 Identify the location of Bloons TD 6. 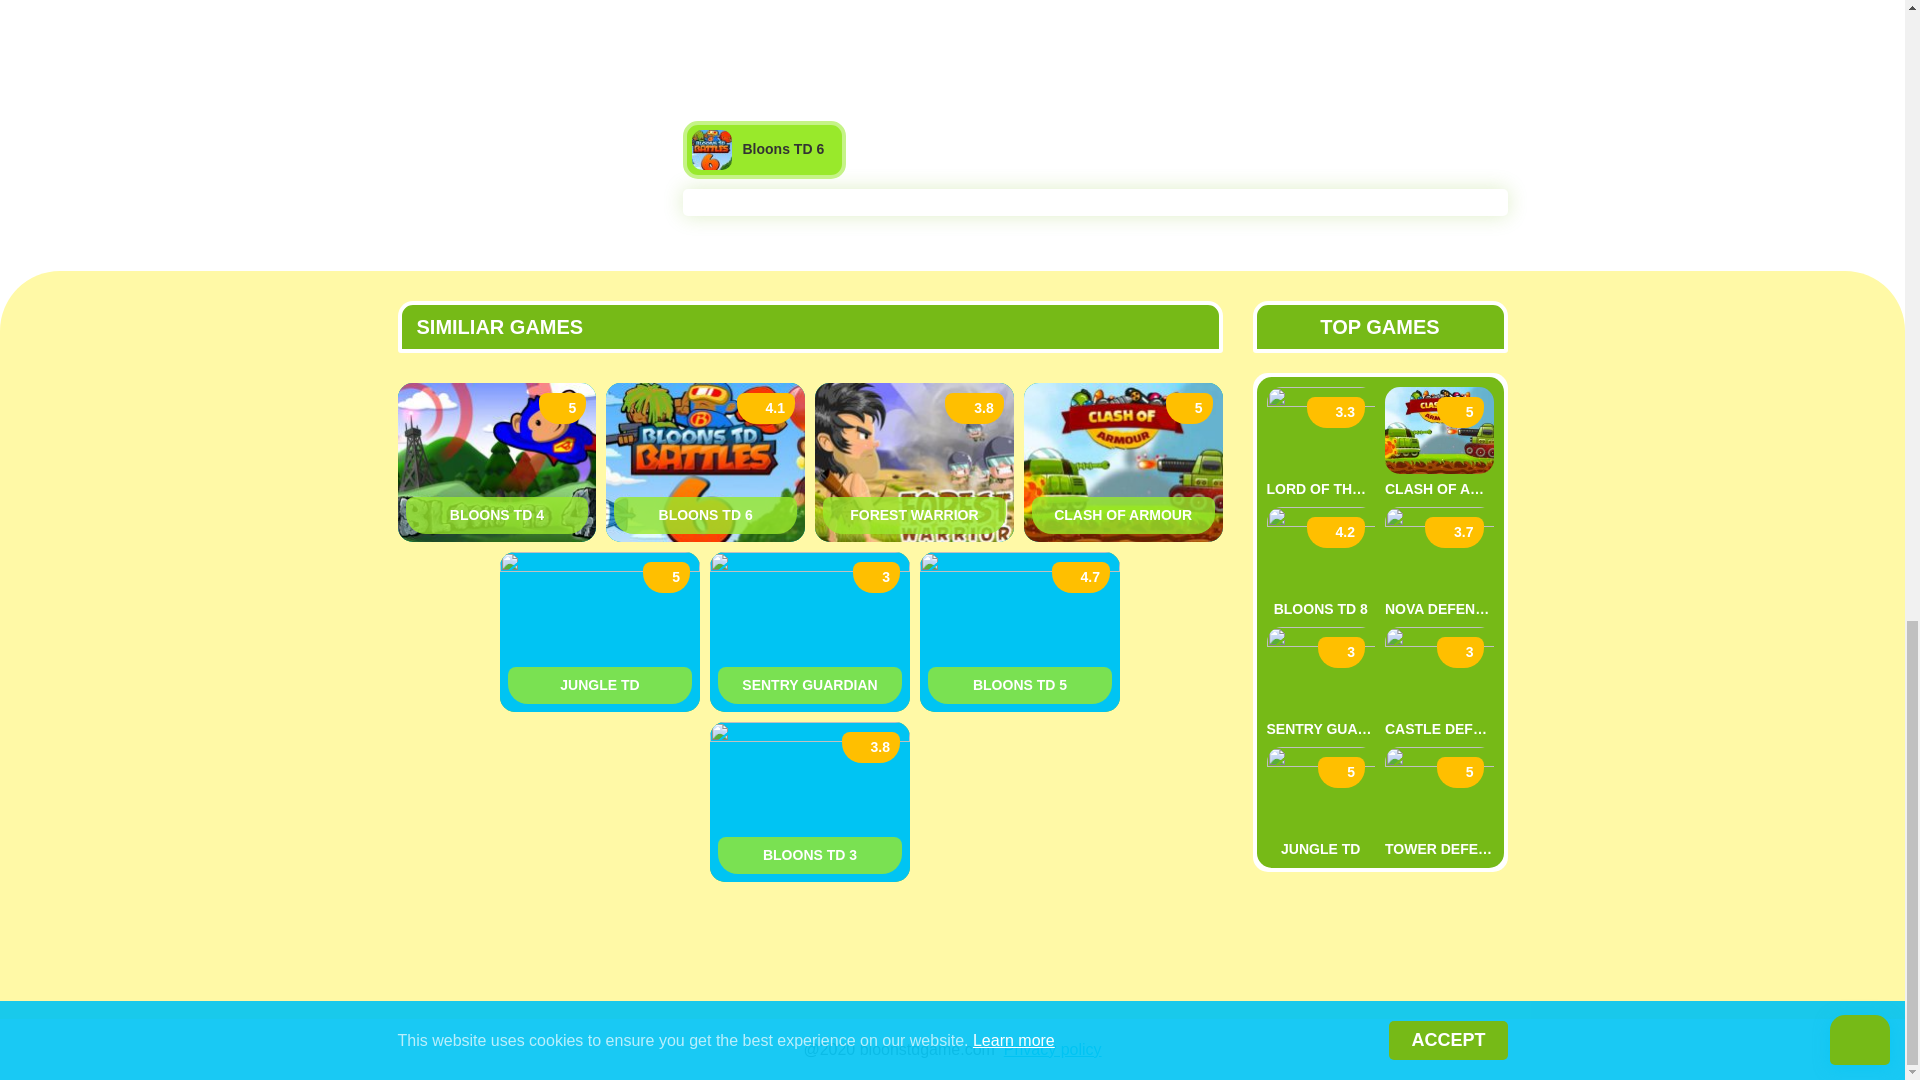
(764, 150).